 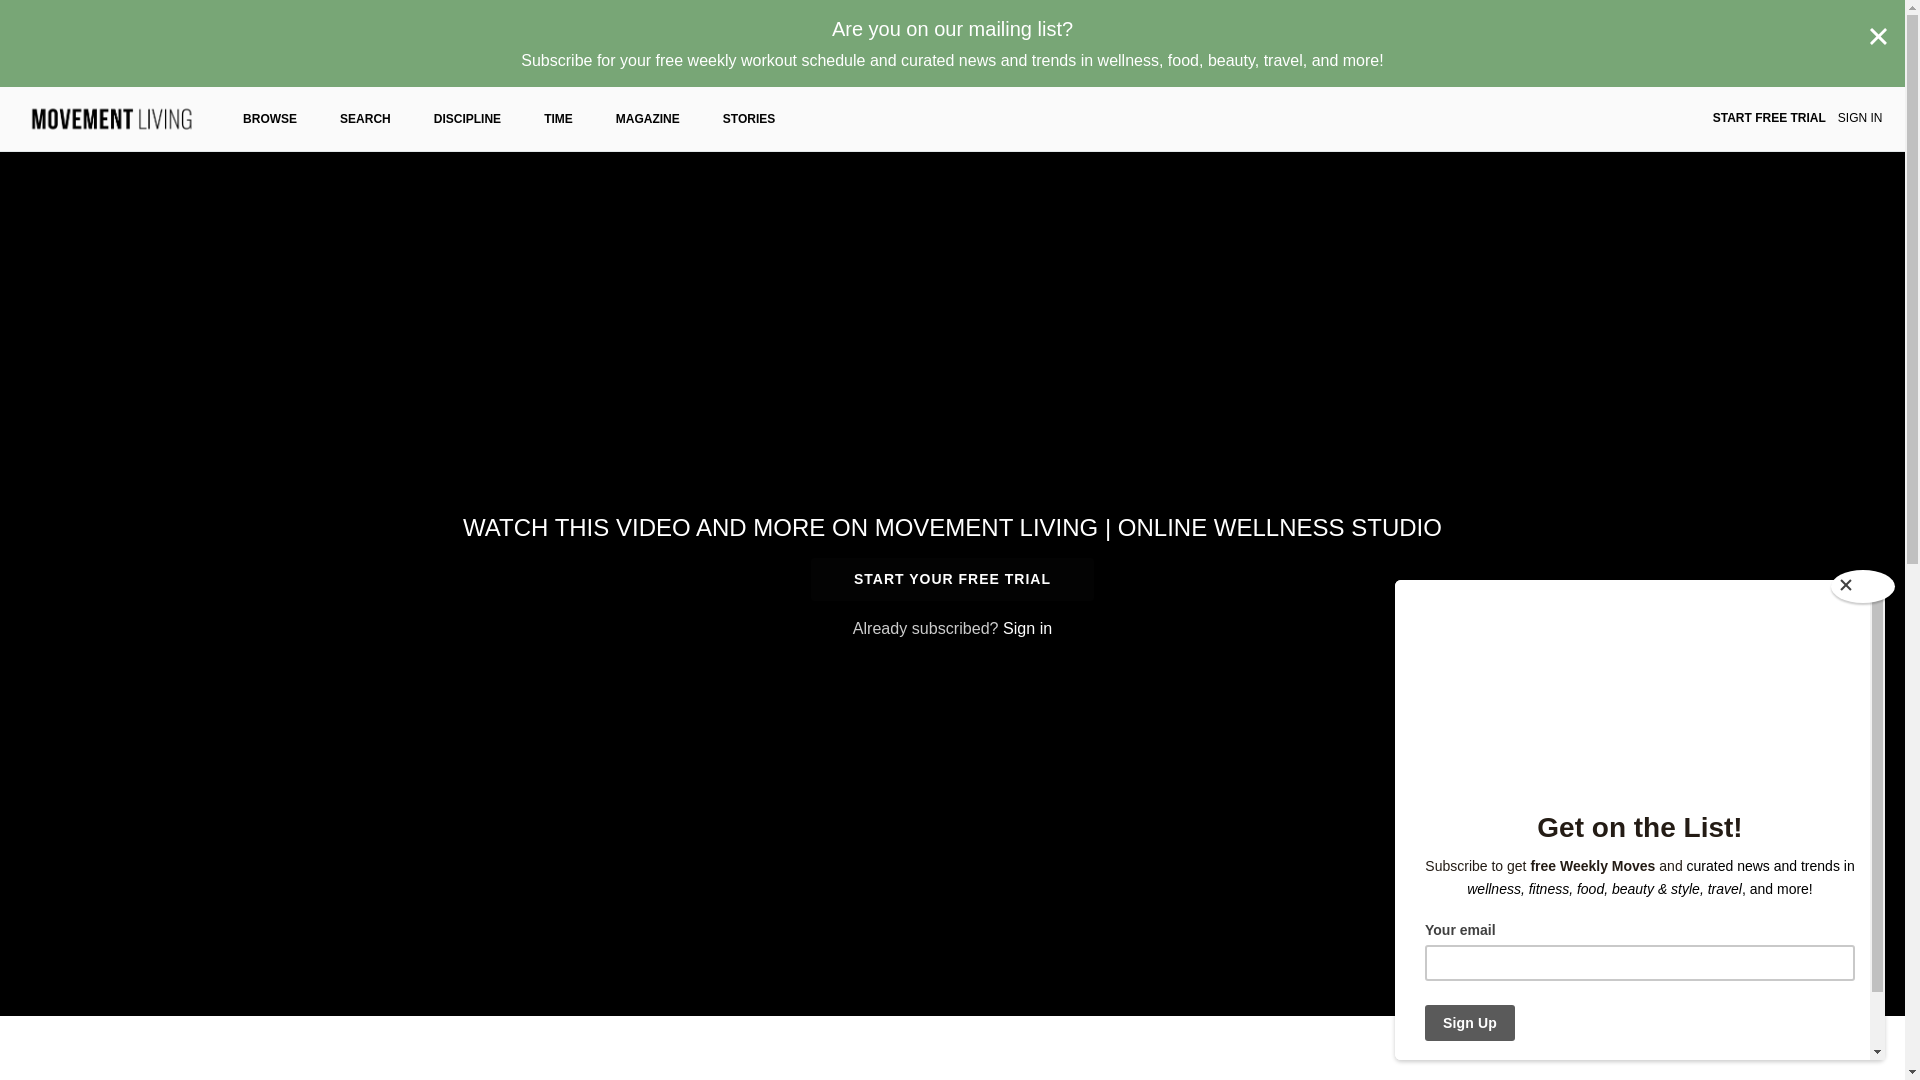 I want to click on START YOUR FREE TRIAL, so click(x=952, y=579).